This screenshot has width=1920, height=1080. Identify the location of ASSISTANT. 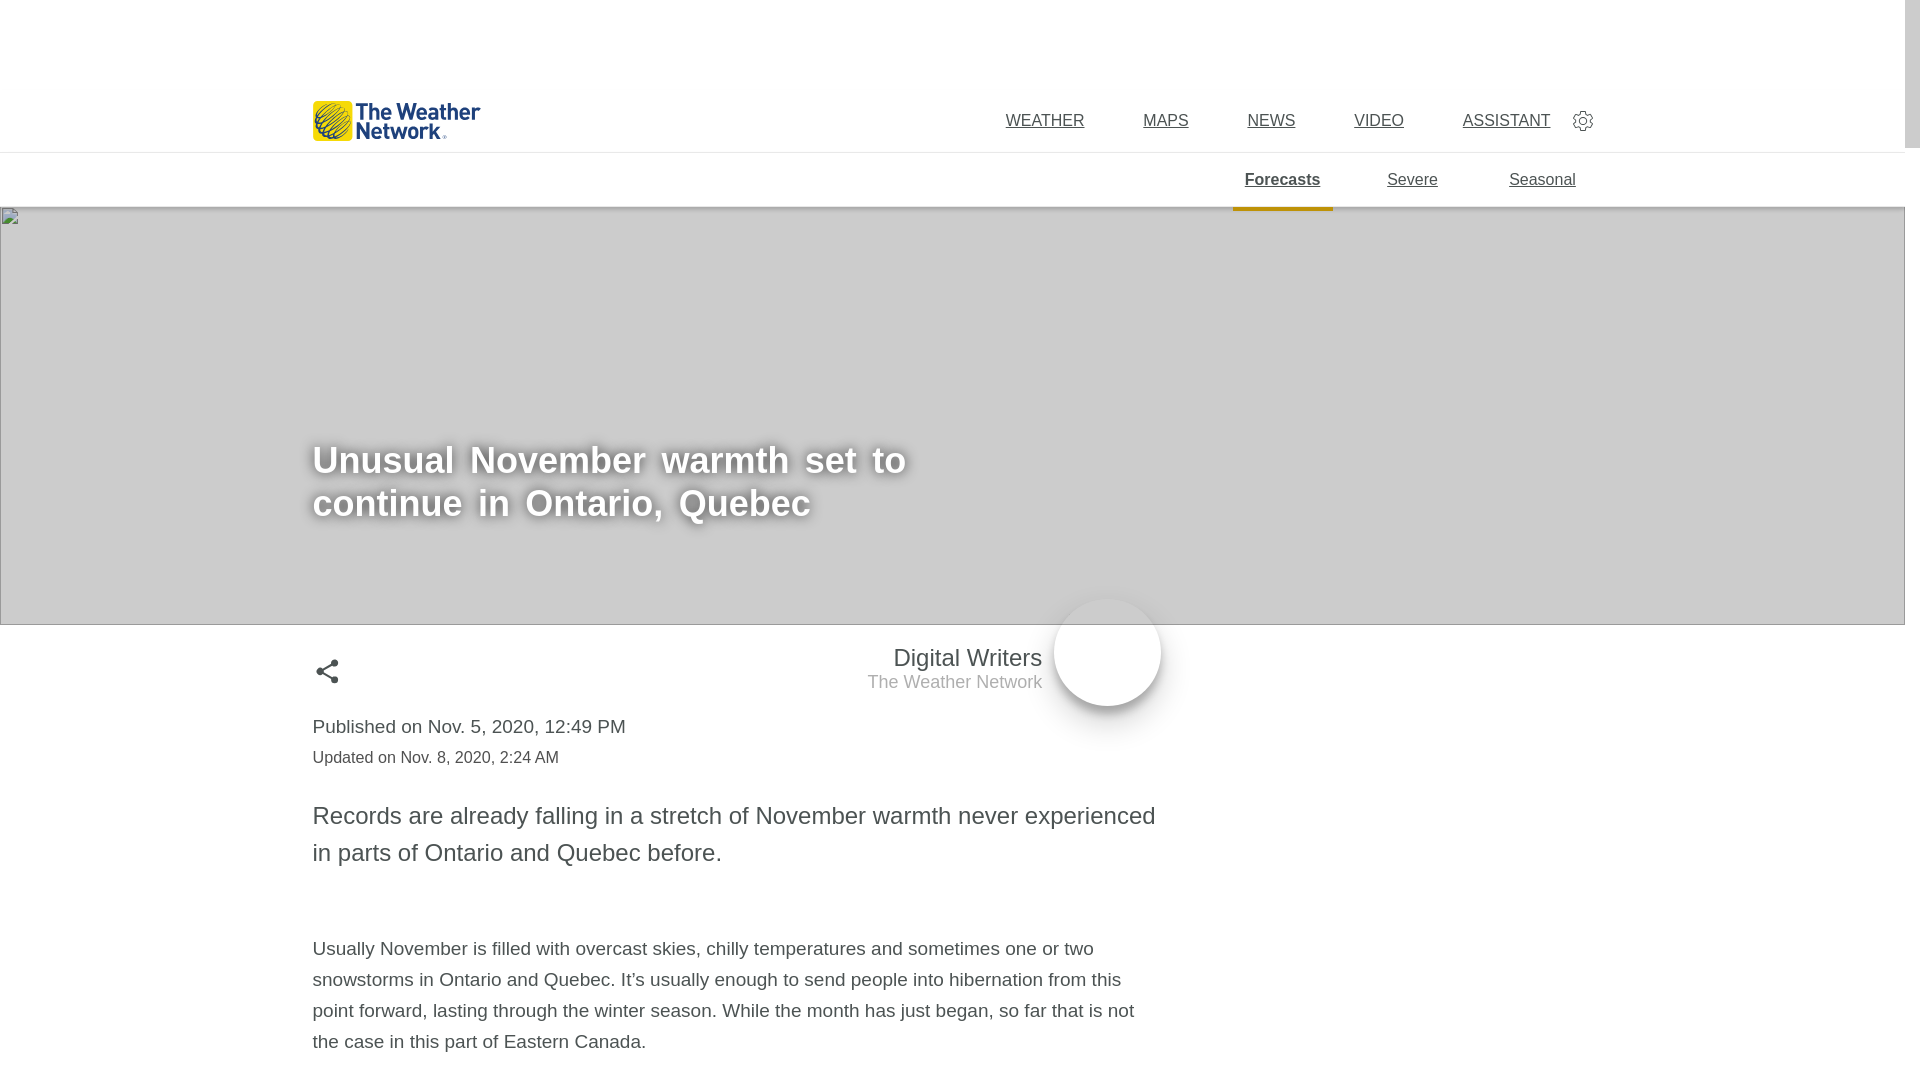
(1014, 672).